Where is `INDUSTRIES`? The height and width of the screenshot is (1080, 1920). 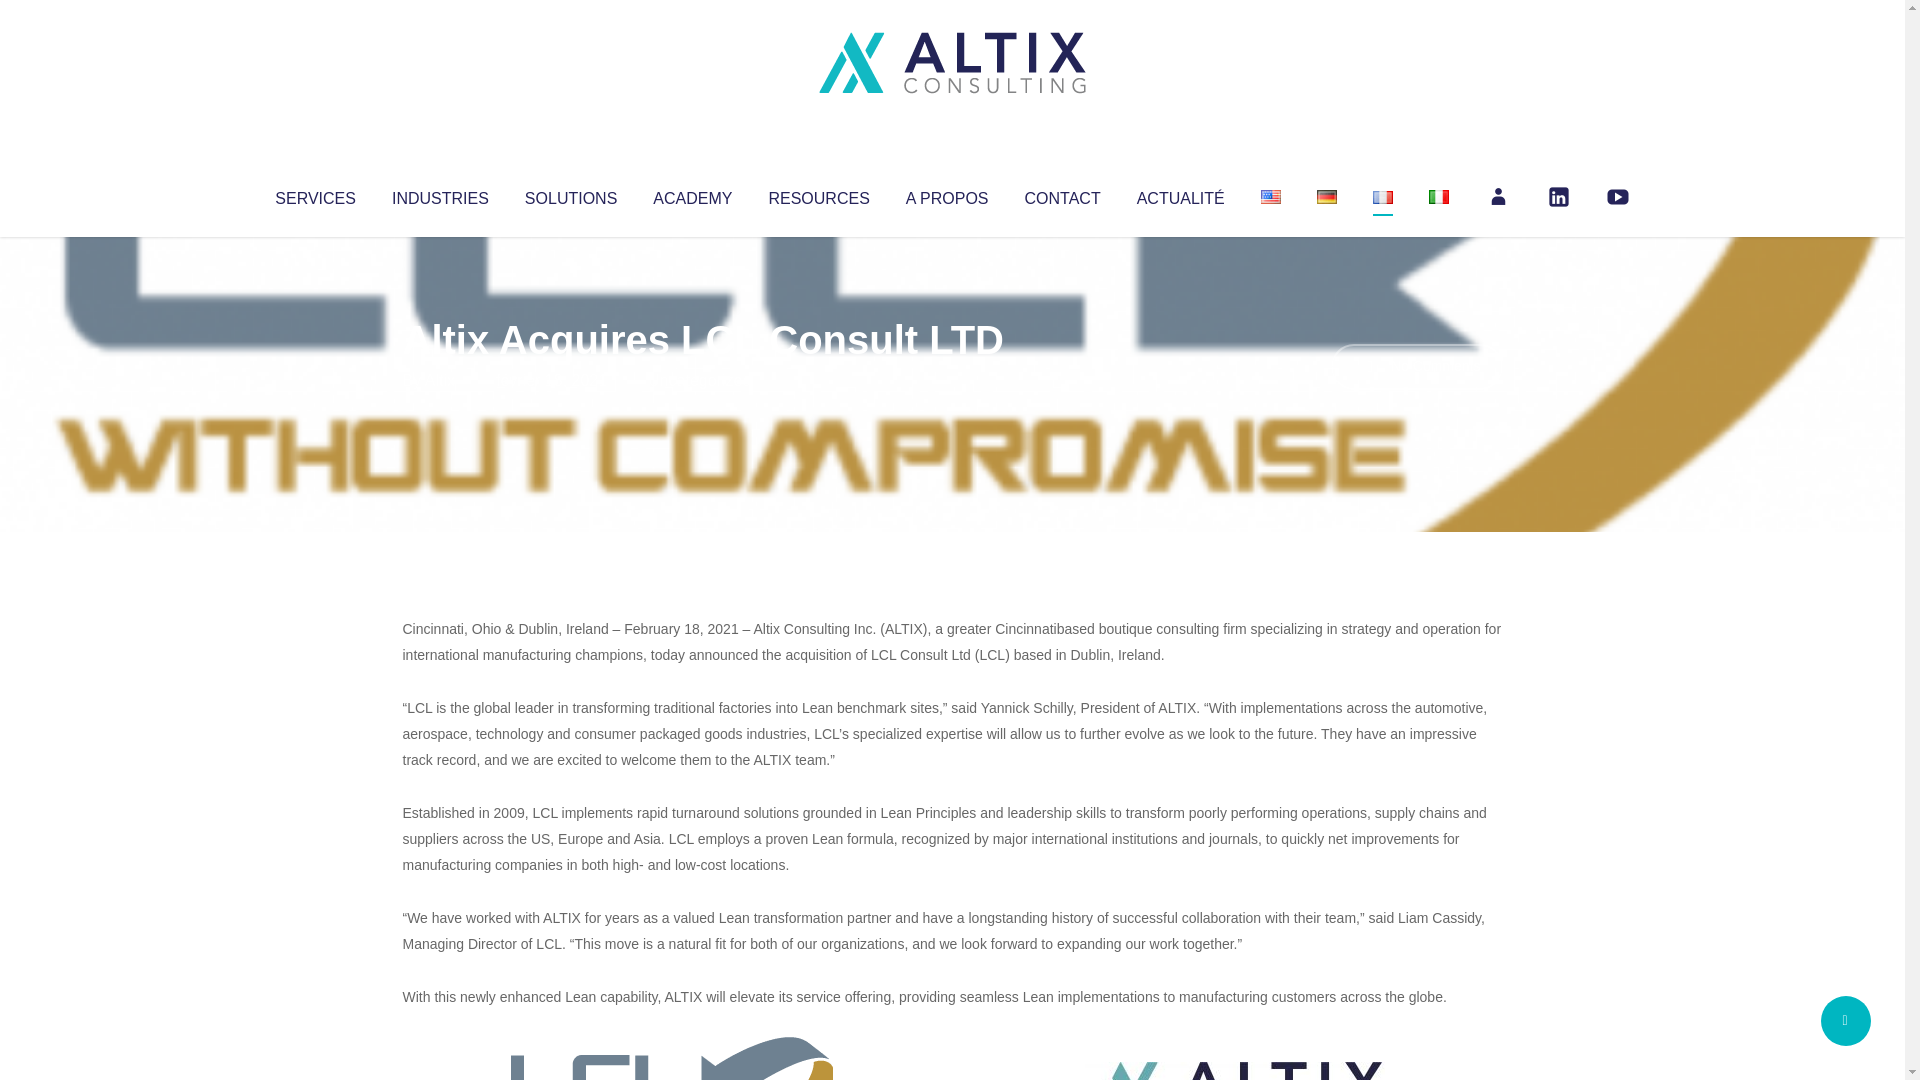
INDUSTRIES is located at coordinates (440, 194).